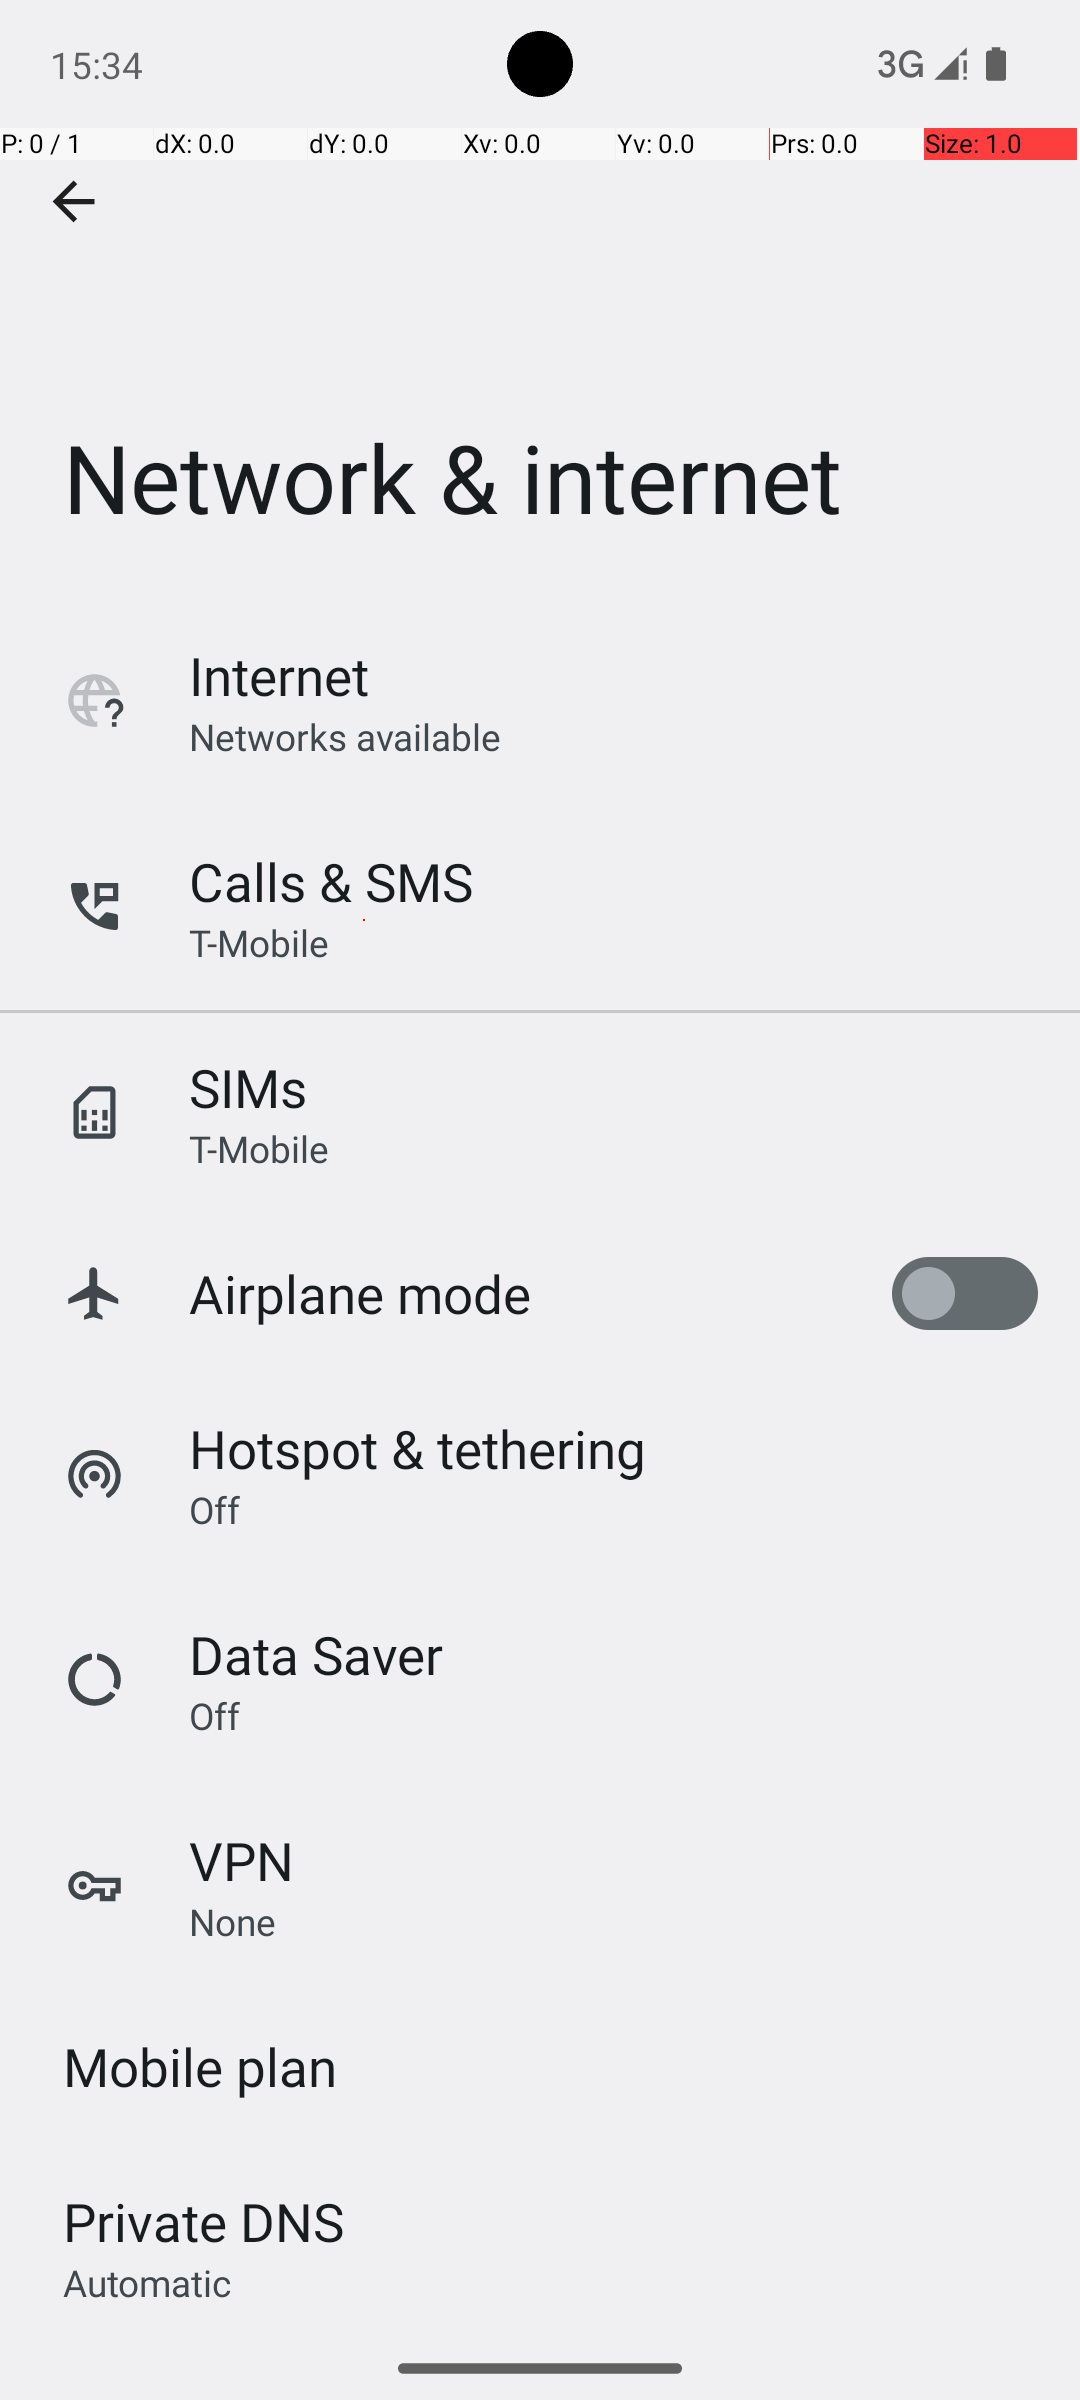 This screenshot has width=1080, height=2400. What do you see at coordinates (279, 676) in the screenshot?
I see `Internet` at bounding box center [279, 676].